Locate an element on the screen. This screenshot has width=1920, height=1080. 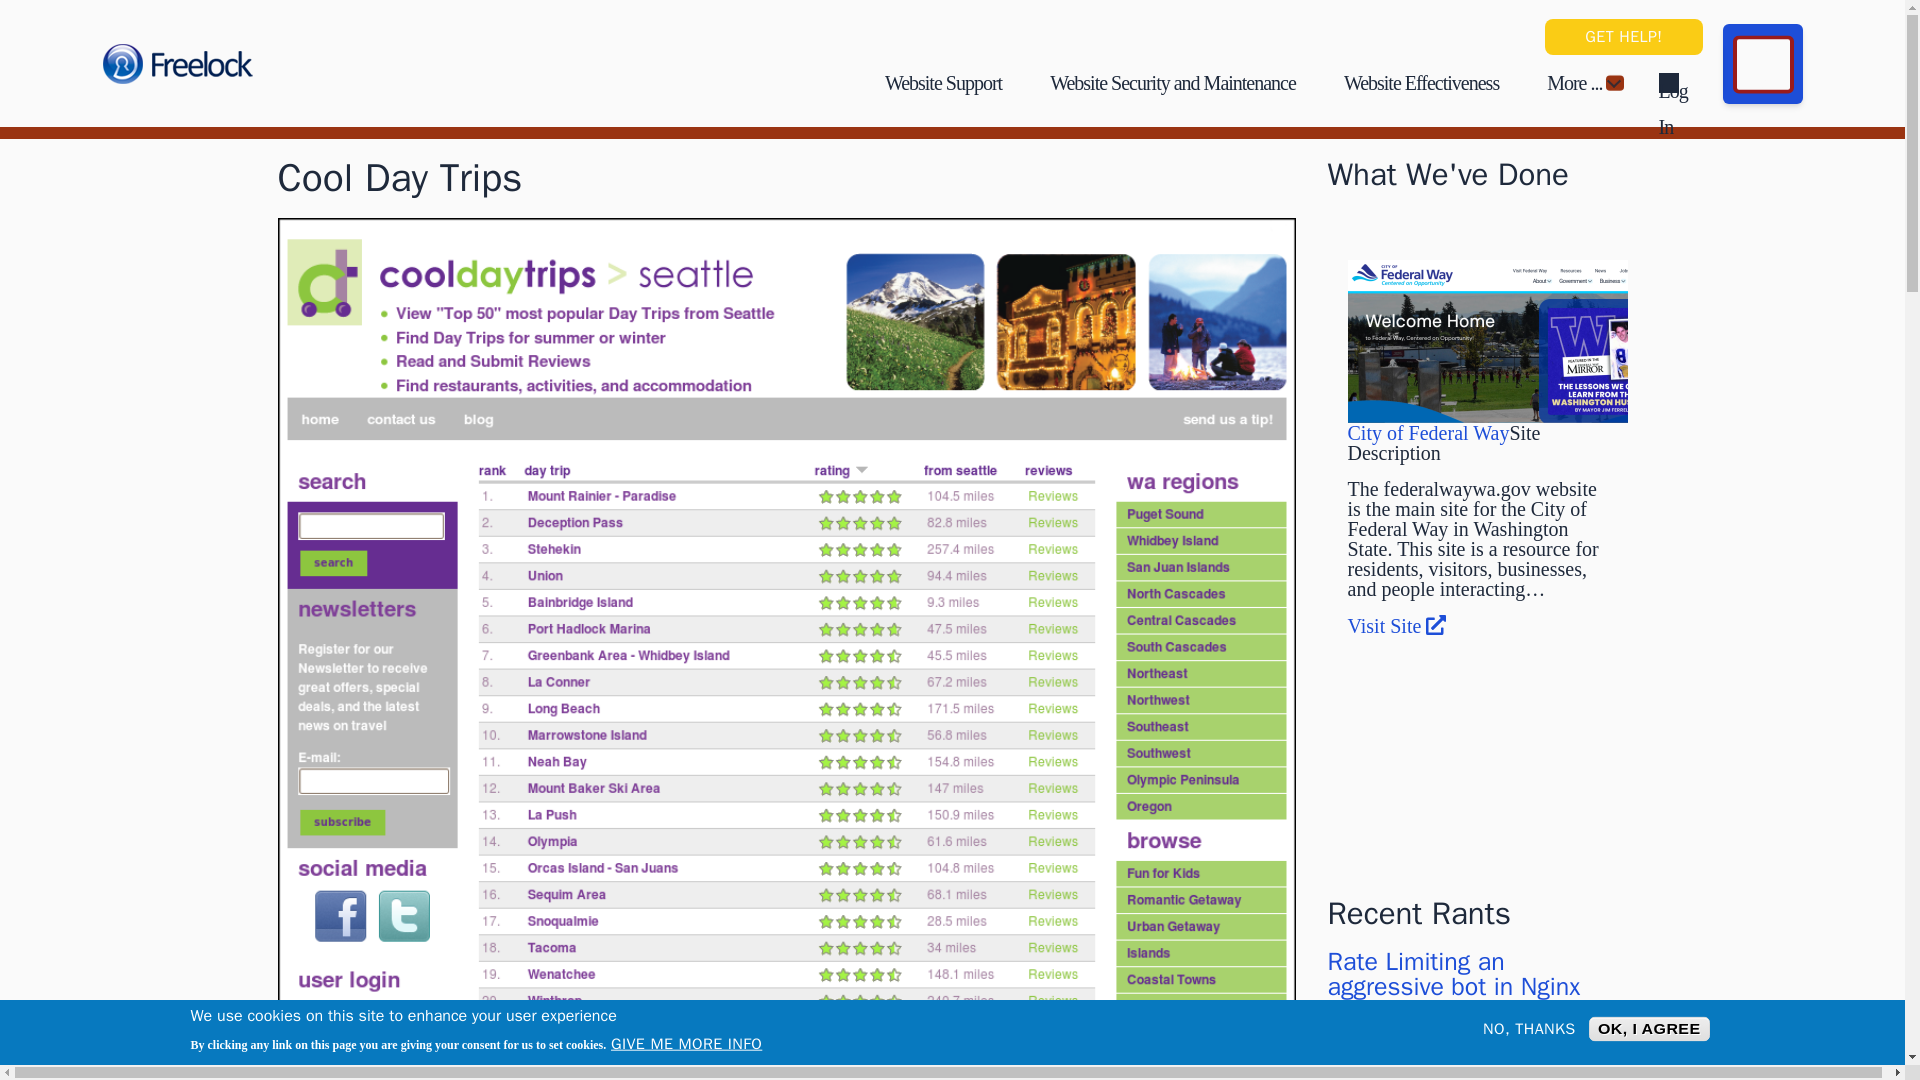
City of Federal Way is located at coordinates (1428, 432).